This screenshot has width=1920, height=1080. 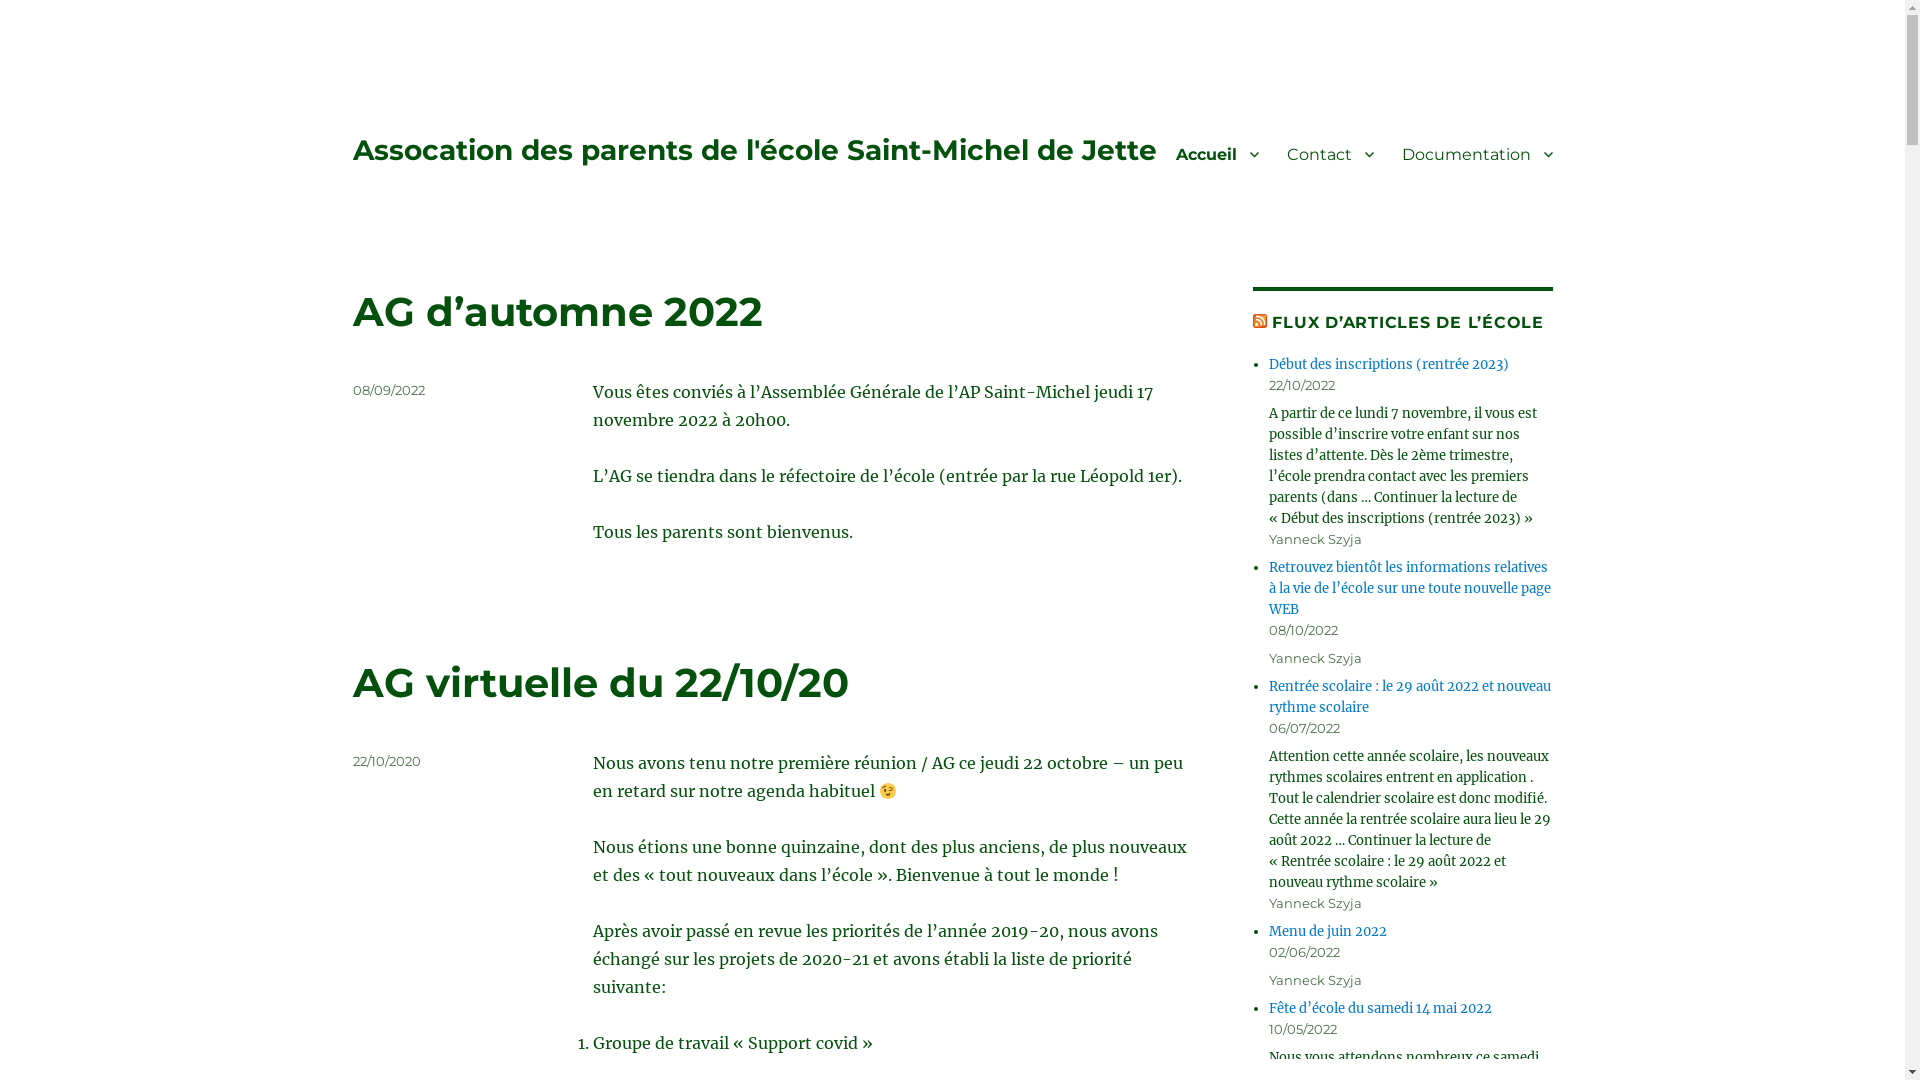 I want to click on Documentation, so click(x=1478, y=154).